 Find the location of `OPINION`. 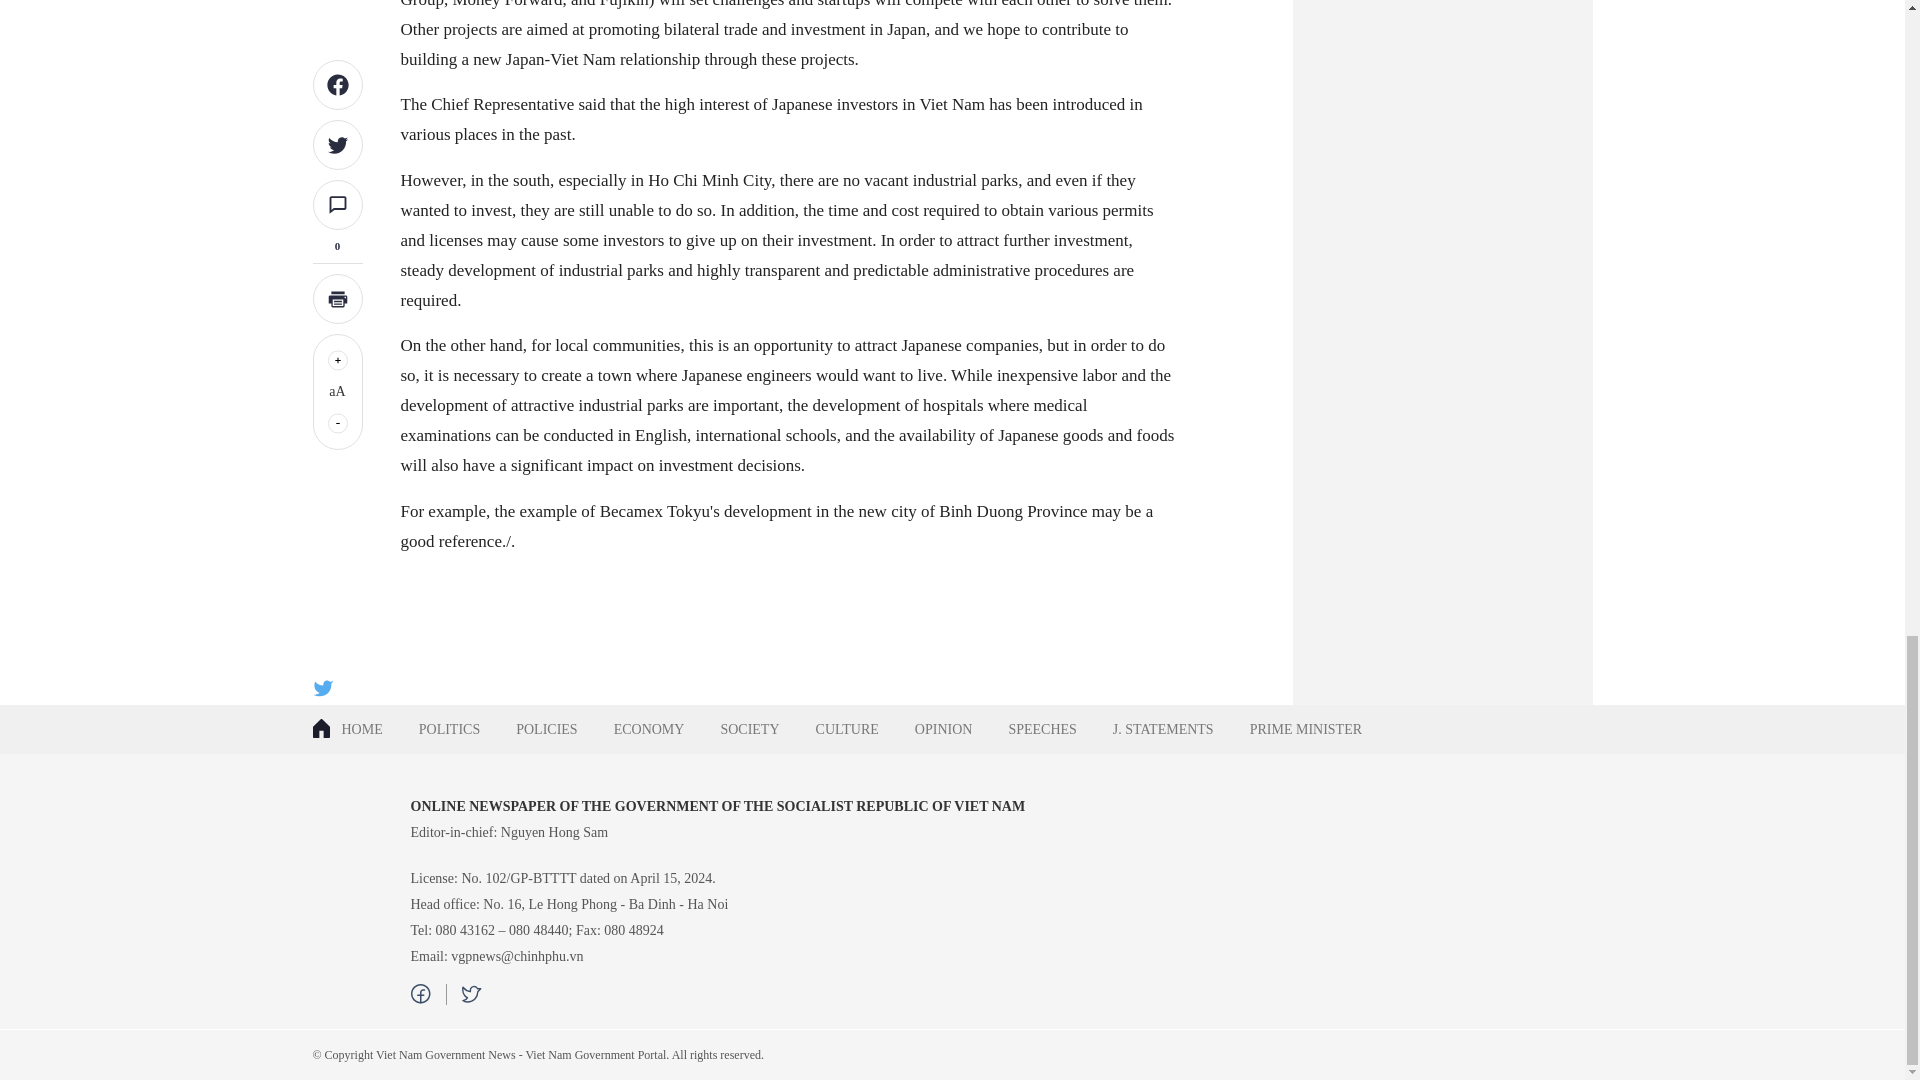

OPINION is located at coordinates (943, 729).